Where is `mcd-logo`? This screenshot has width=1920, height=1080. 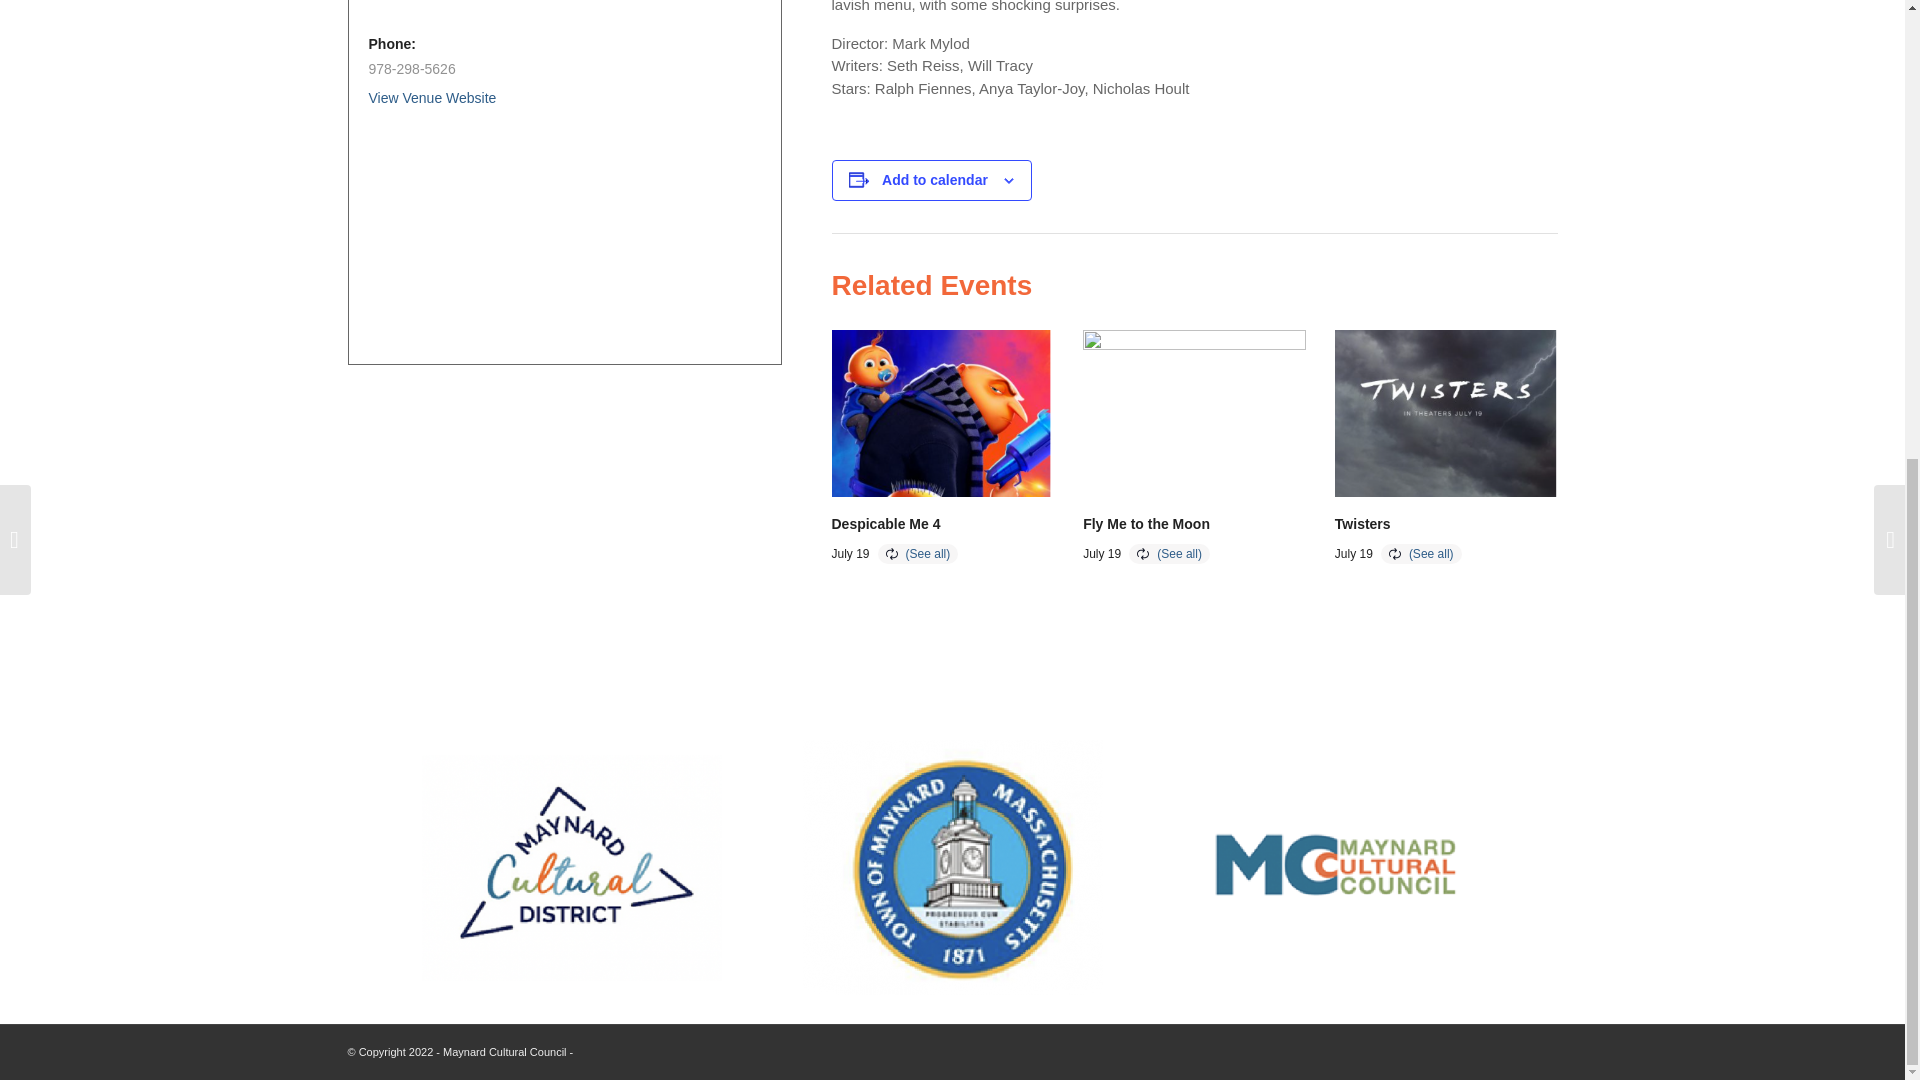 mcd-logo is located at coordinates (572, 867).